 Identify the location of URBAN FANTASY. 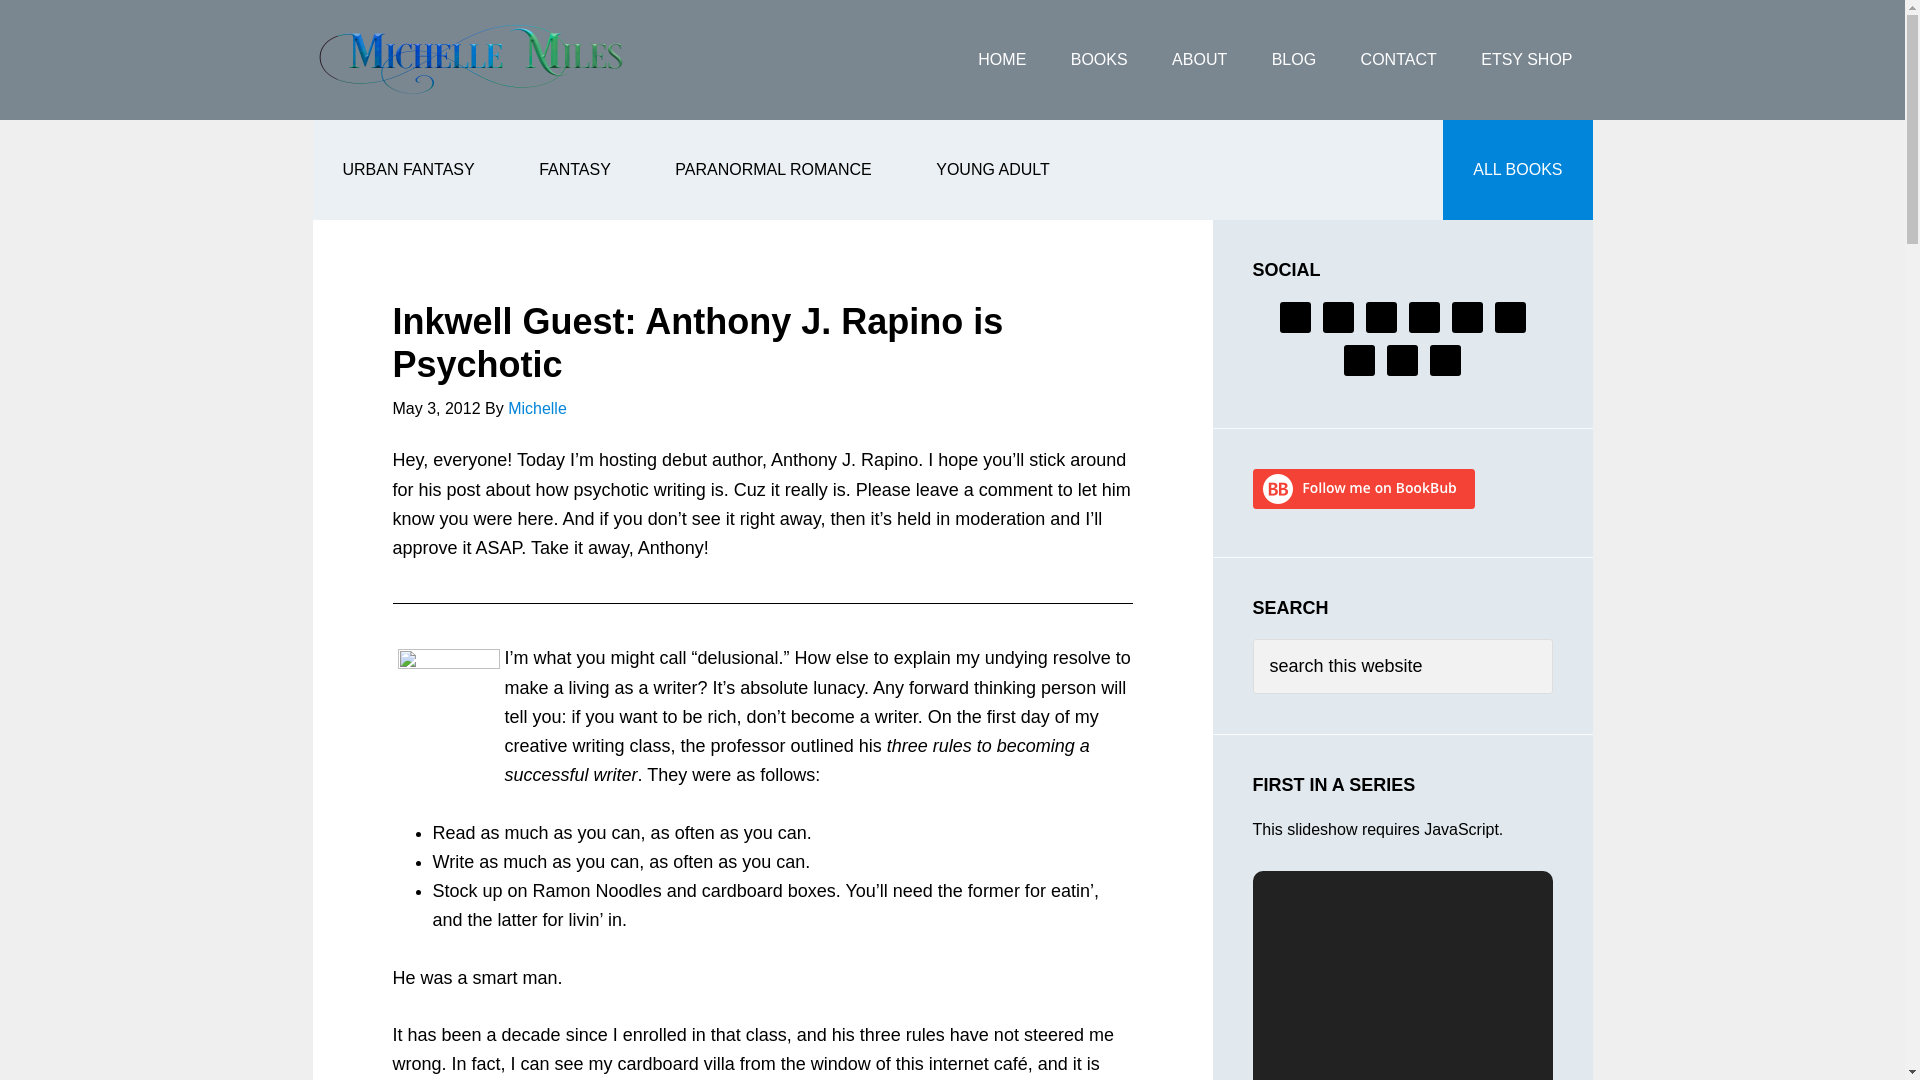
(407, 170).